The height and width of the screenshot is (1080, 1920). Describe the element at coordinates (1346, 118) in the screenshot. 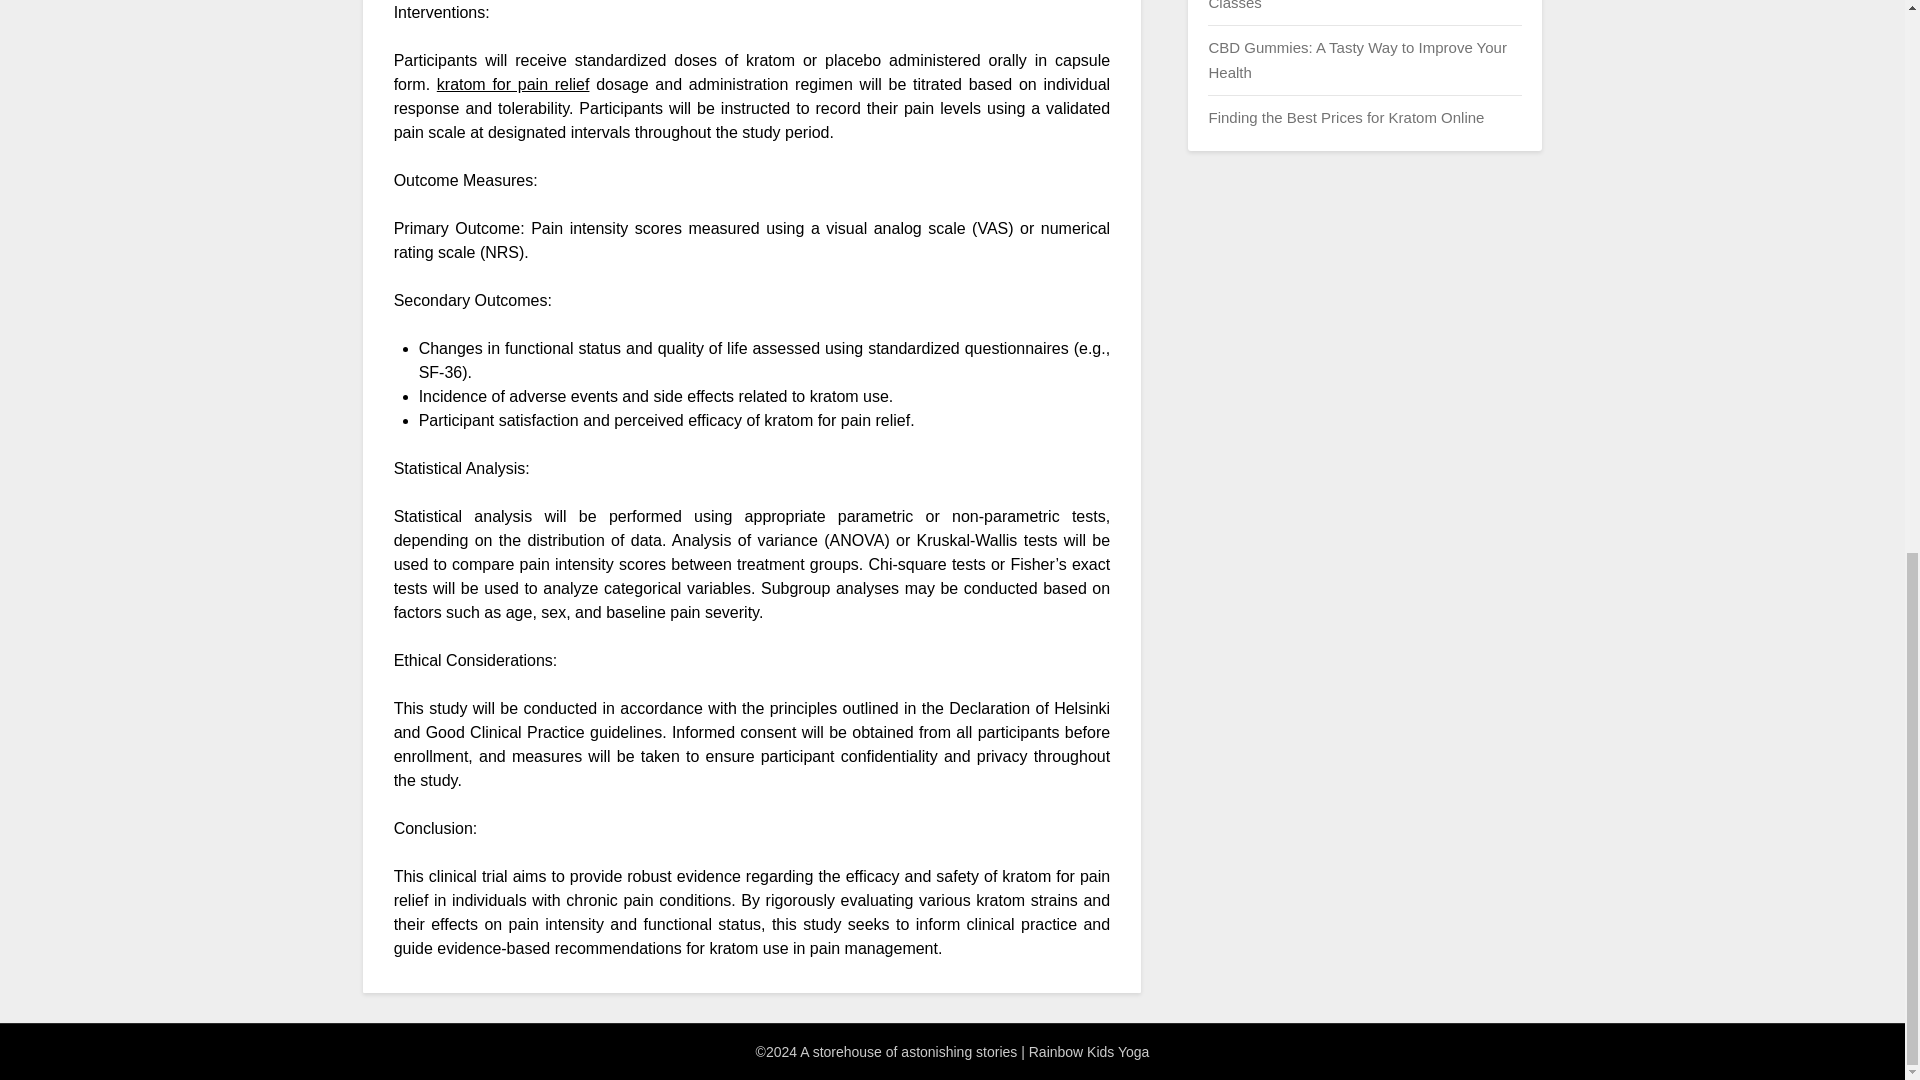

I see `Finding the Best Prices for Kratom Online` at that location.